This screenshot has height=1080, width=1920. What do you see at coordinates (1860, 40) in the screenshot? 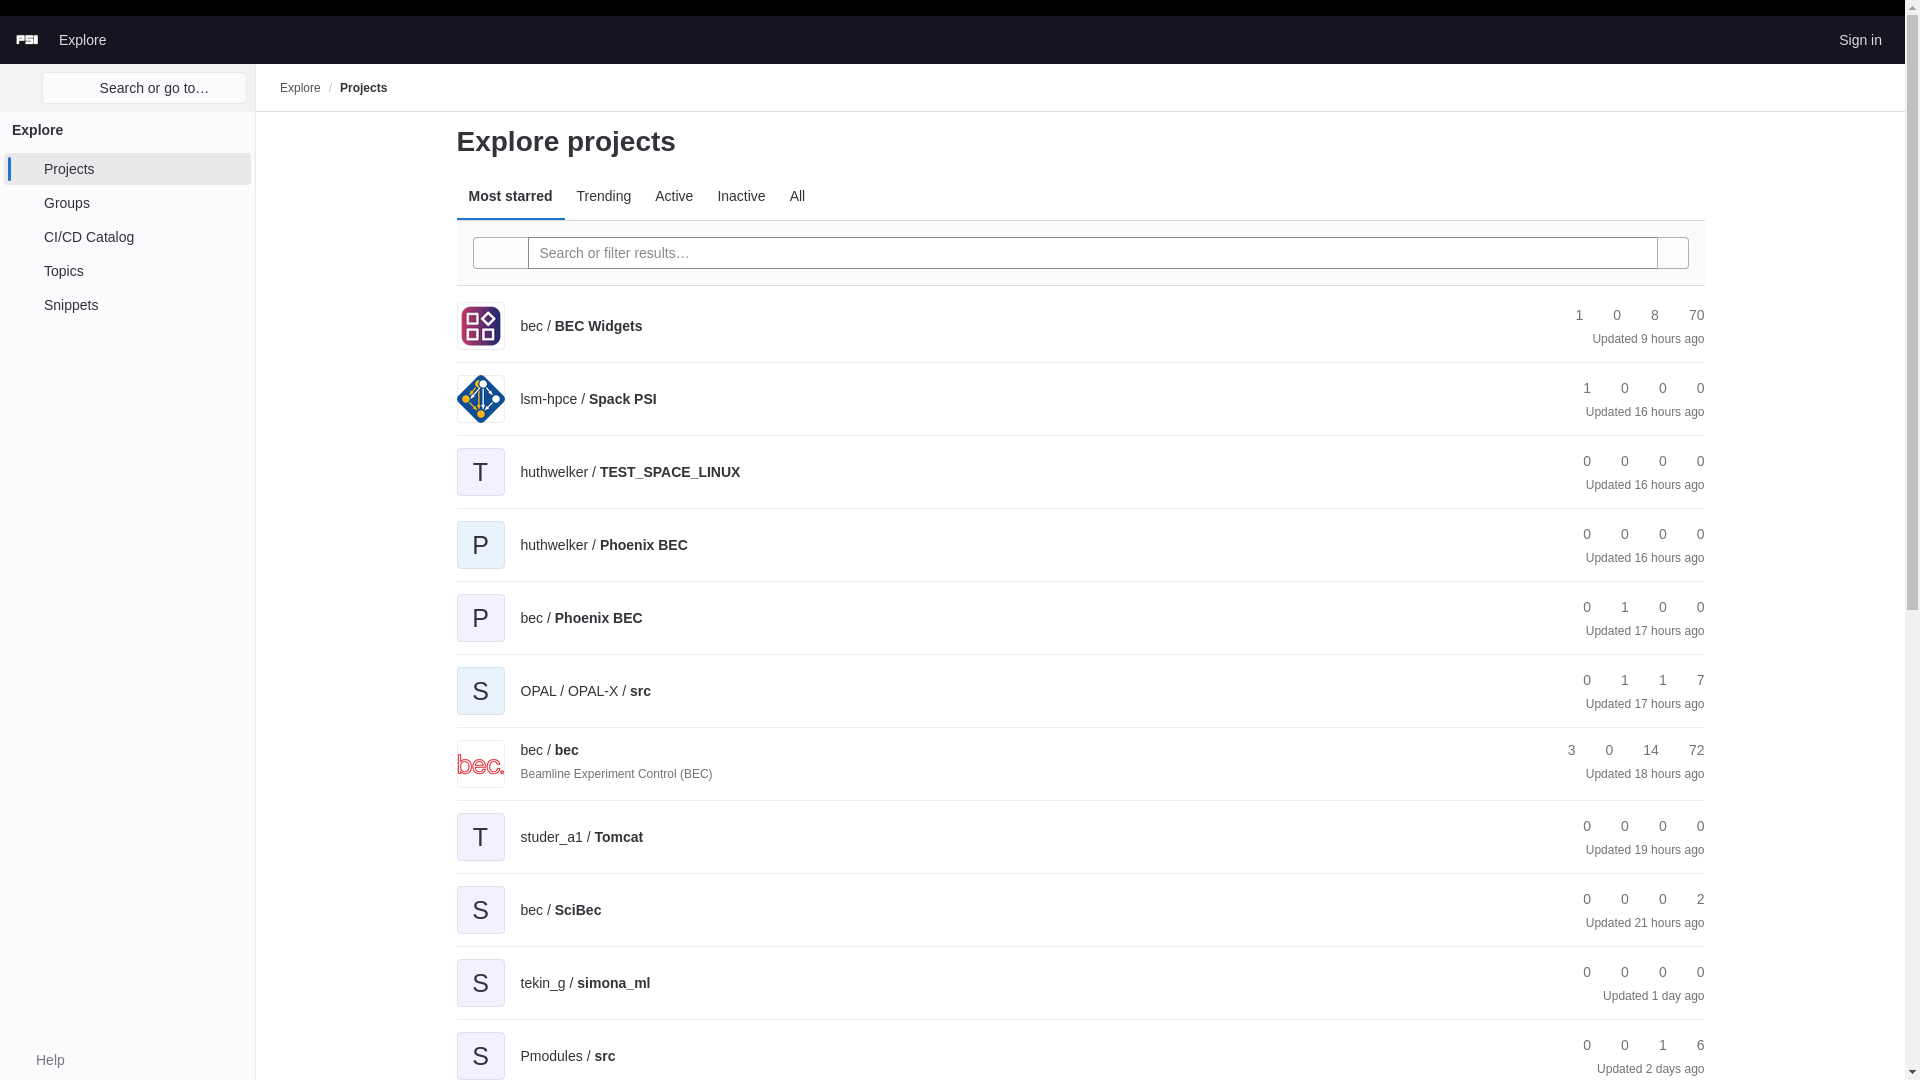
I see `Sign in` at bounding box center [1860, 40].